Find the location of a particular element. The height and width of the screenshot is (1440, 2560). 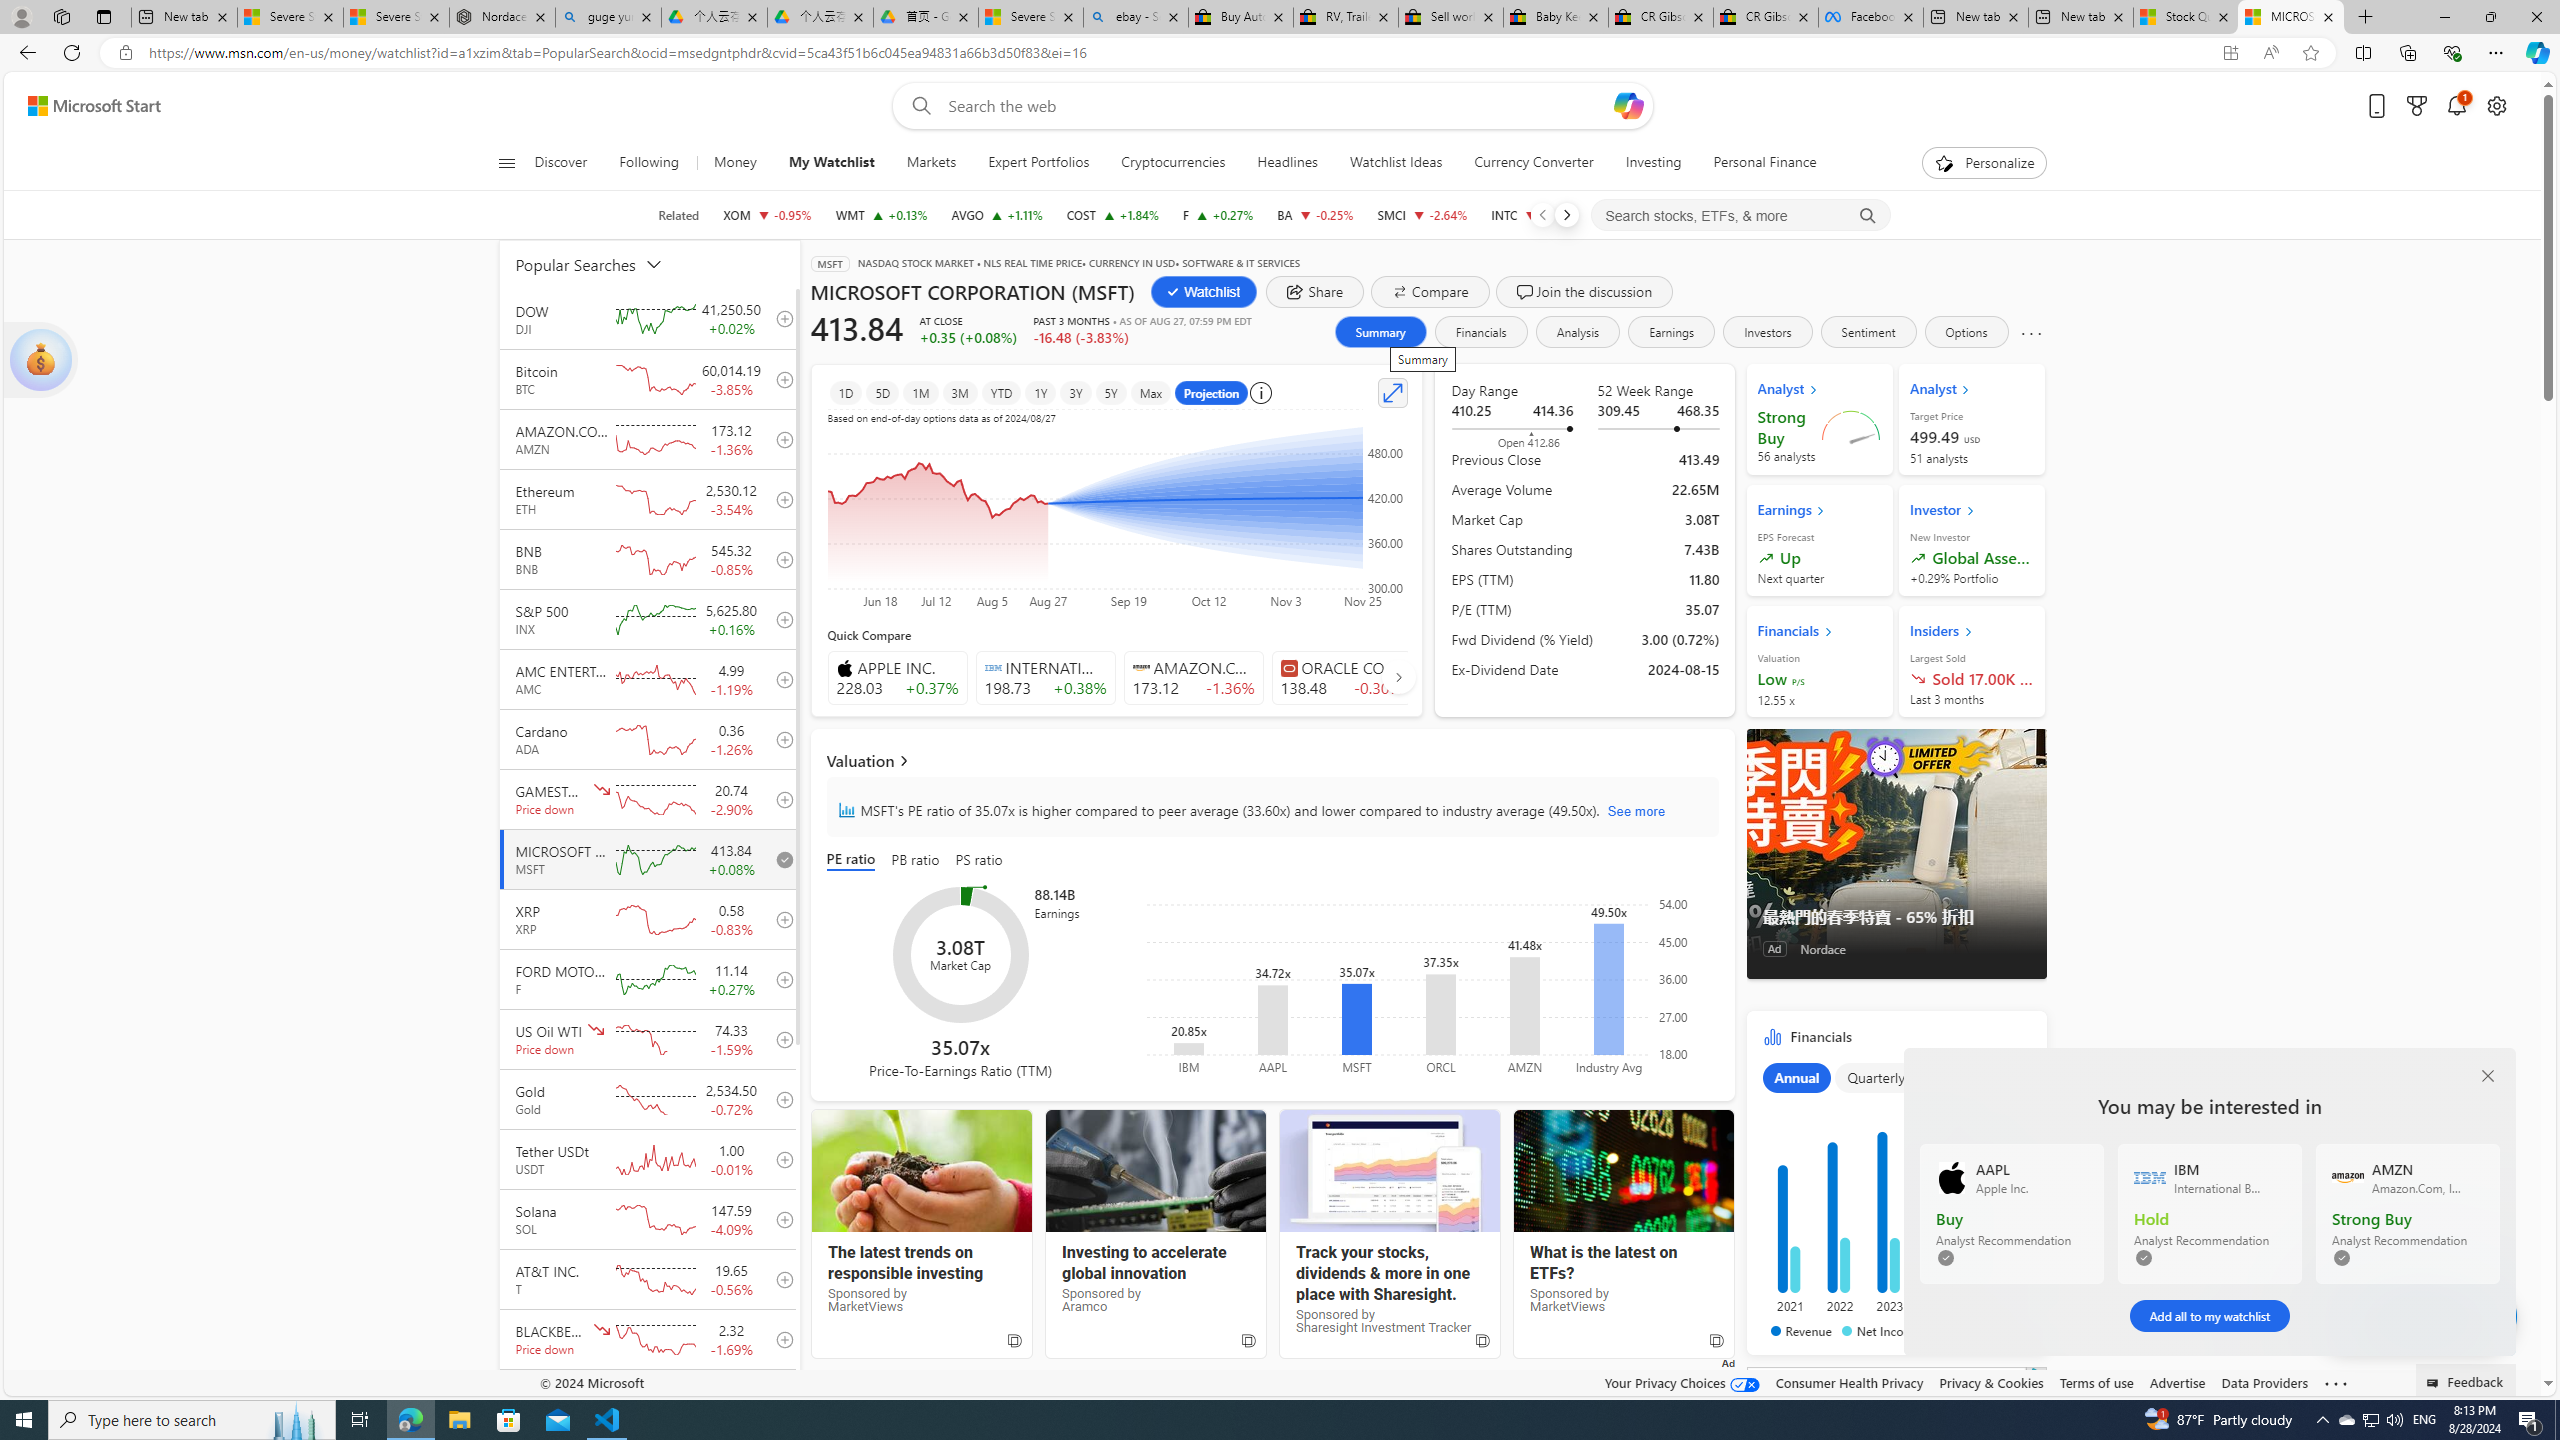

XOM EXXON MOBIL CORPORATION decrease 117.68 -1.13 -0.95% is located at coordinates (768, 215).